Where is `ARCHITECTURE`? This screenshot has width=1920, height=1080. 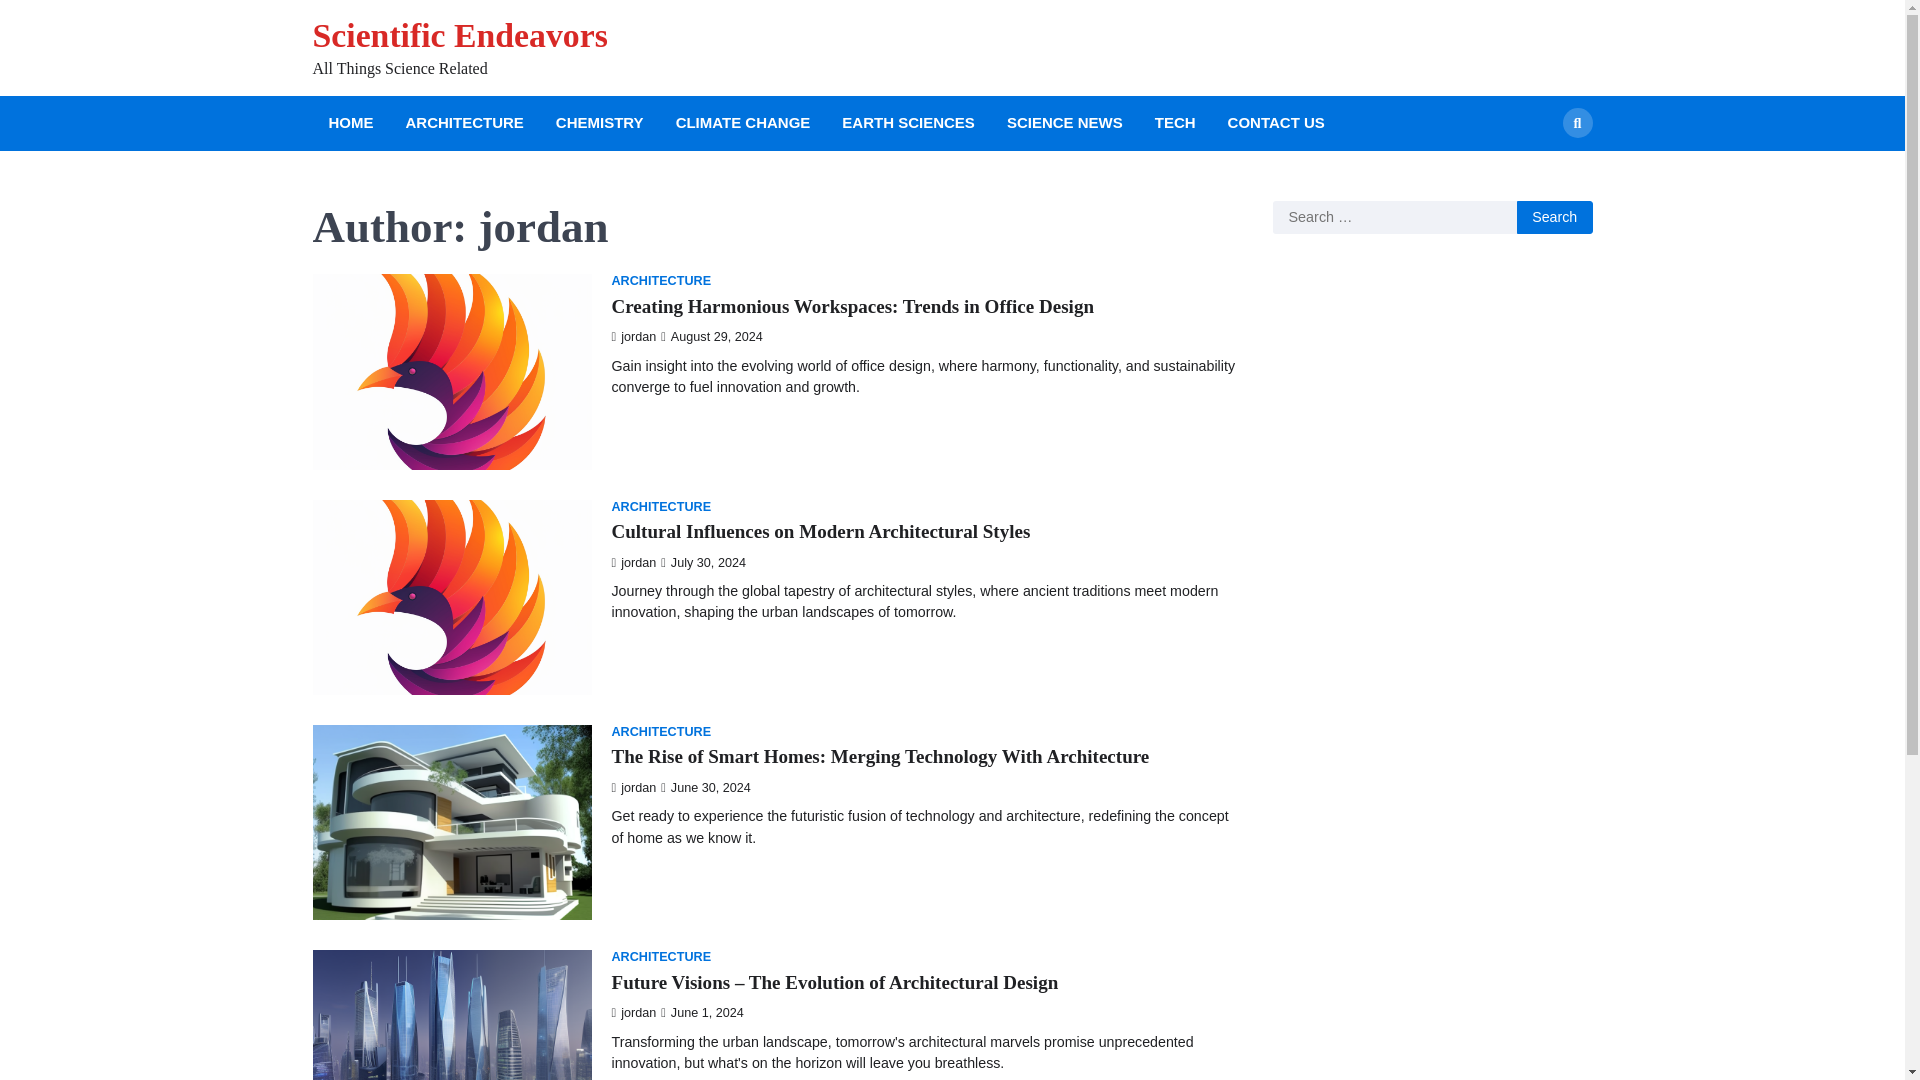 ARCHITECTURE is located at coordinates (662, 732).